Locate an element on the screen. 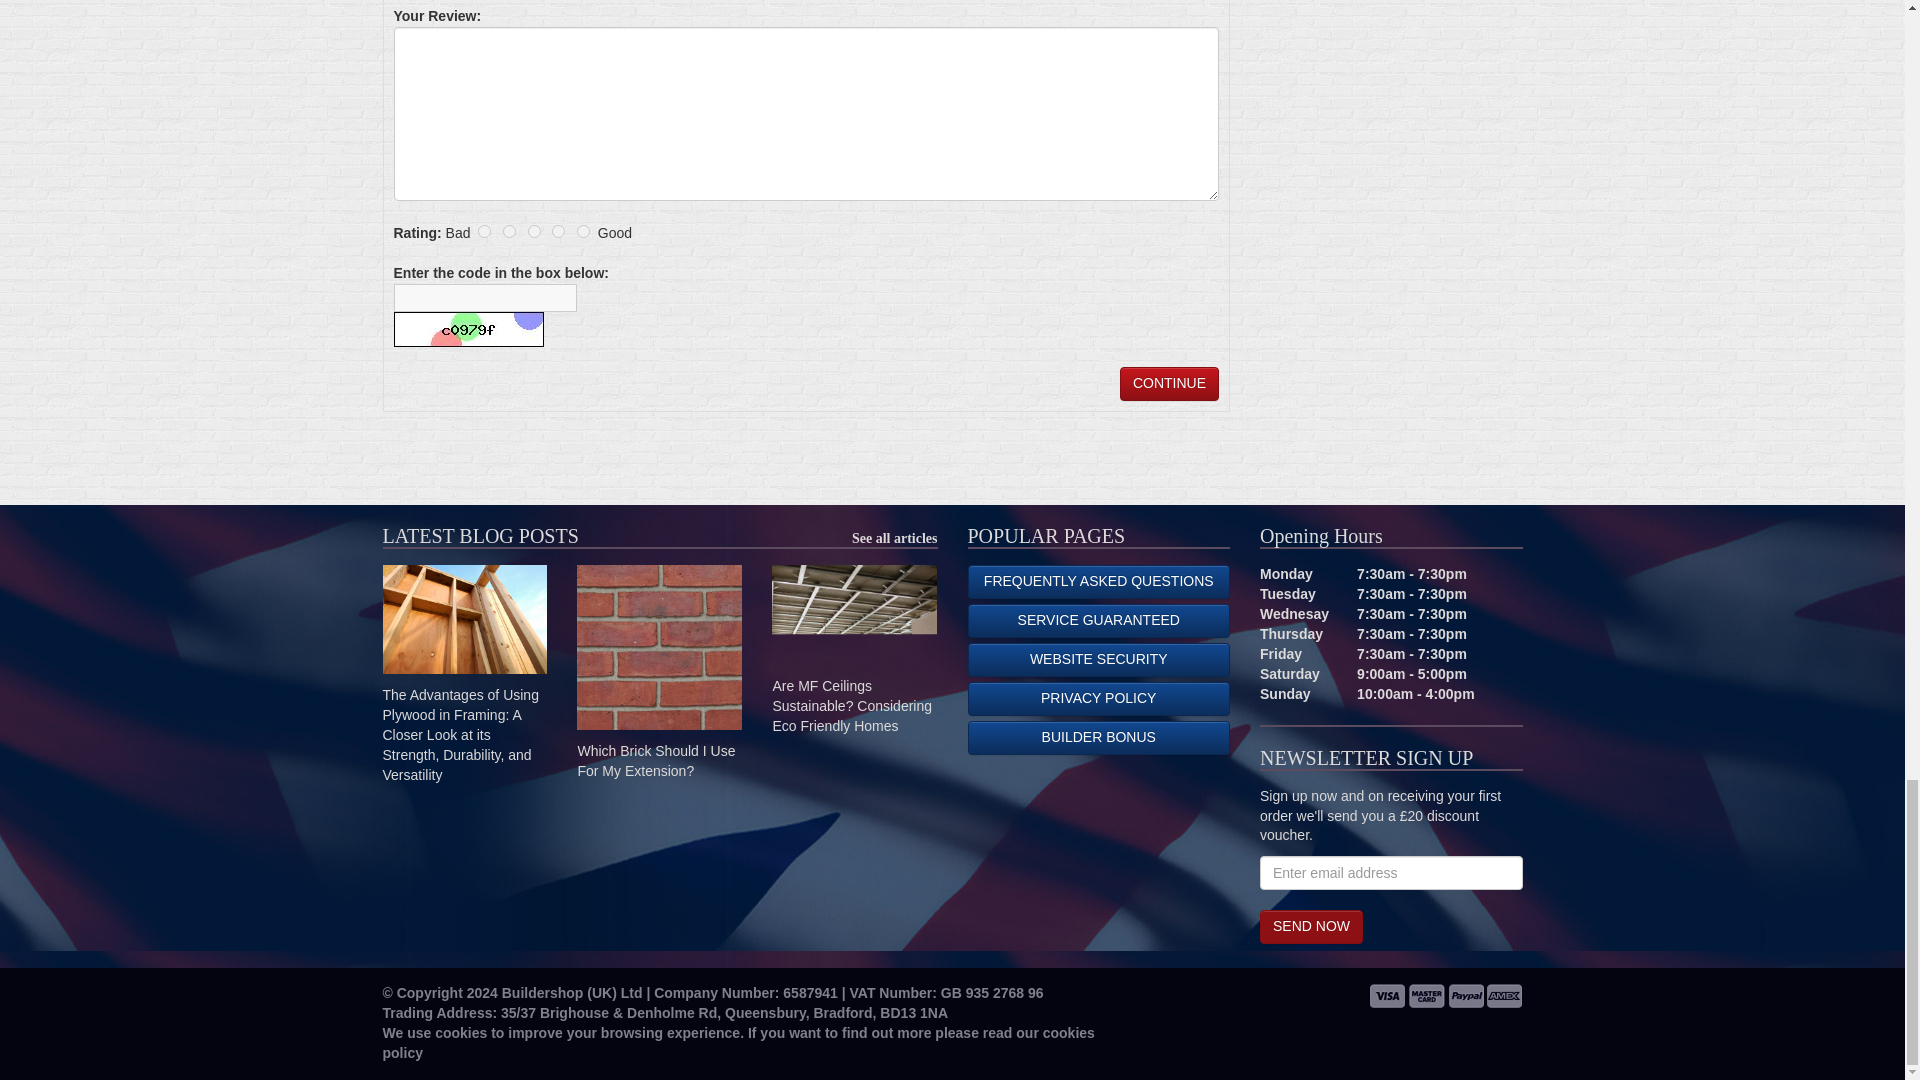 This screenshot has width=1920, height=1080. 4 is located at coordinates (558, 230).